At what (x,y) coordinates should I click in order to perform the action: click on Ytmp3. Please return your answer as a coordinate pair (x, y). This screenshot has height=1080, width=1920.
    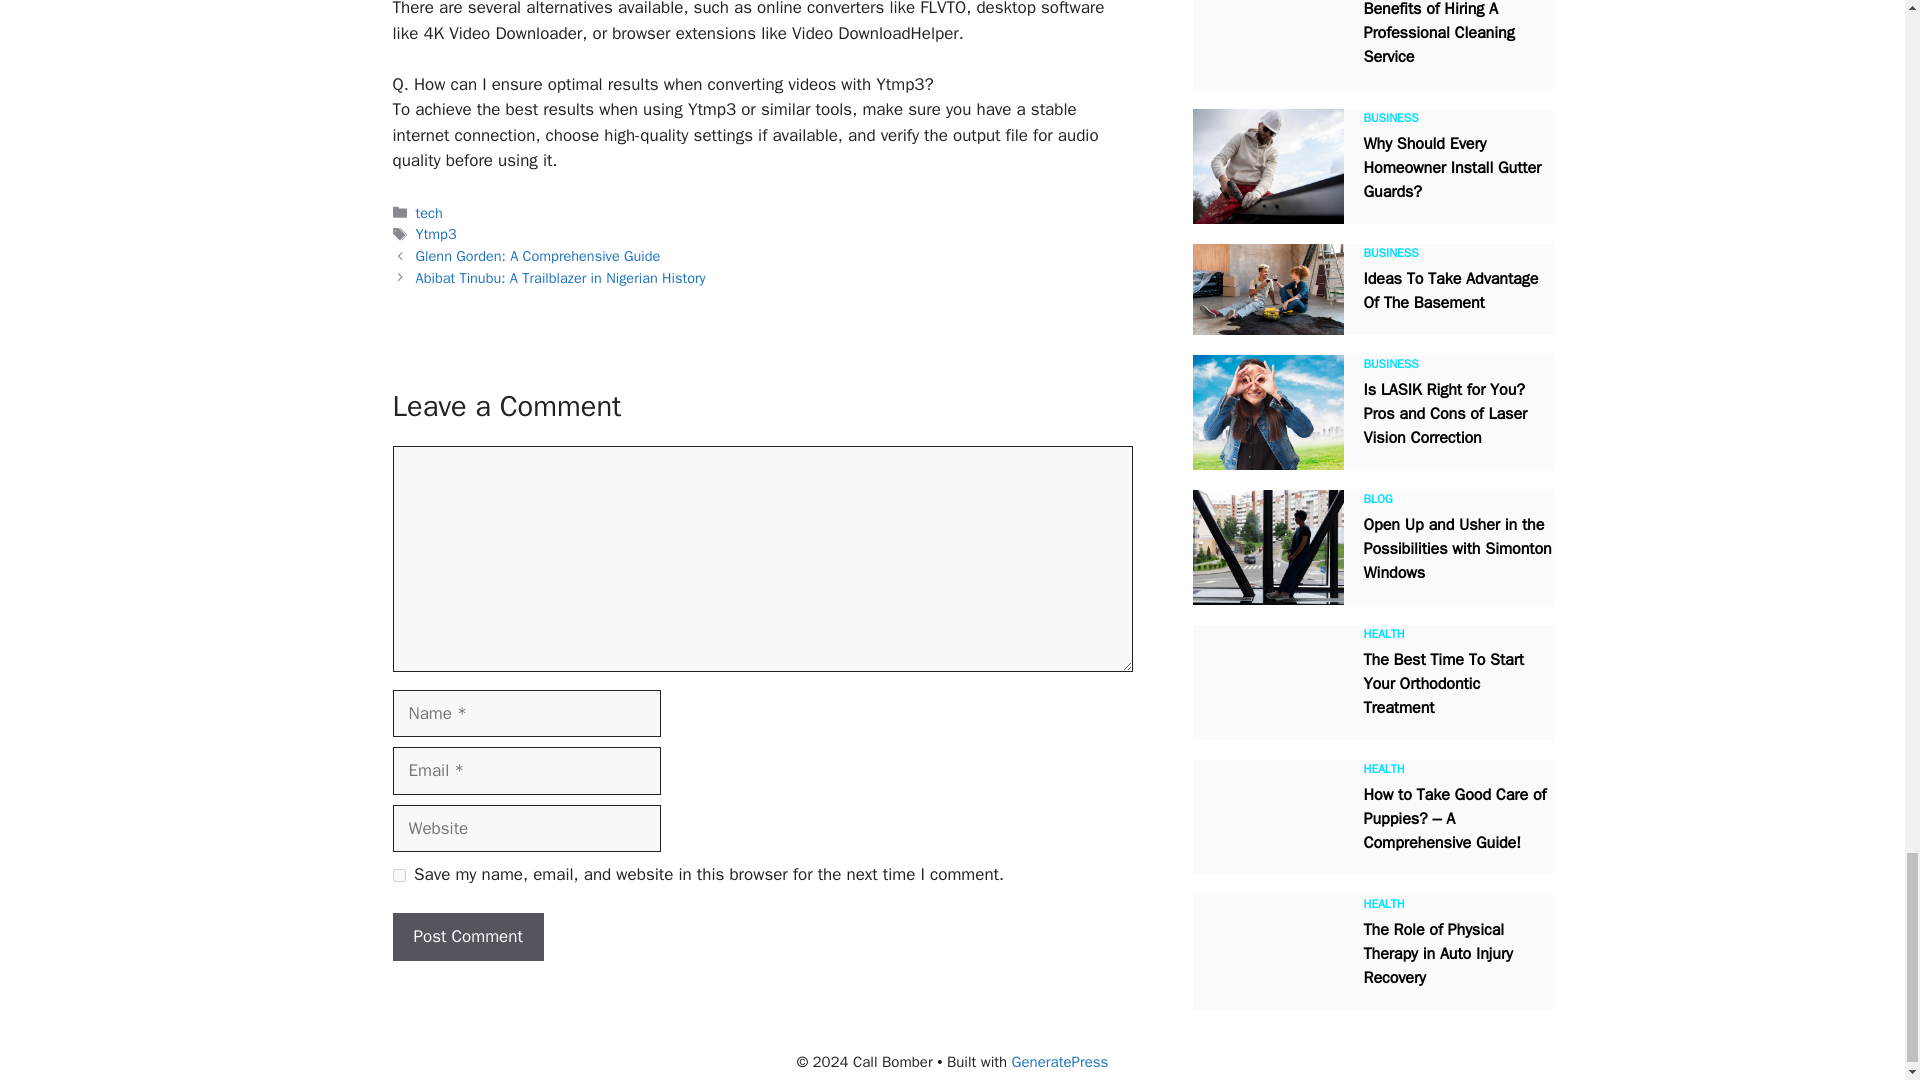
    Looking at the image, I should click on (436, 234).